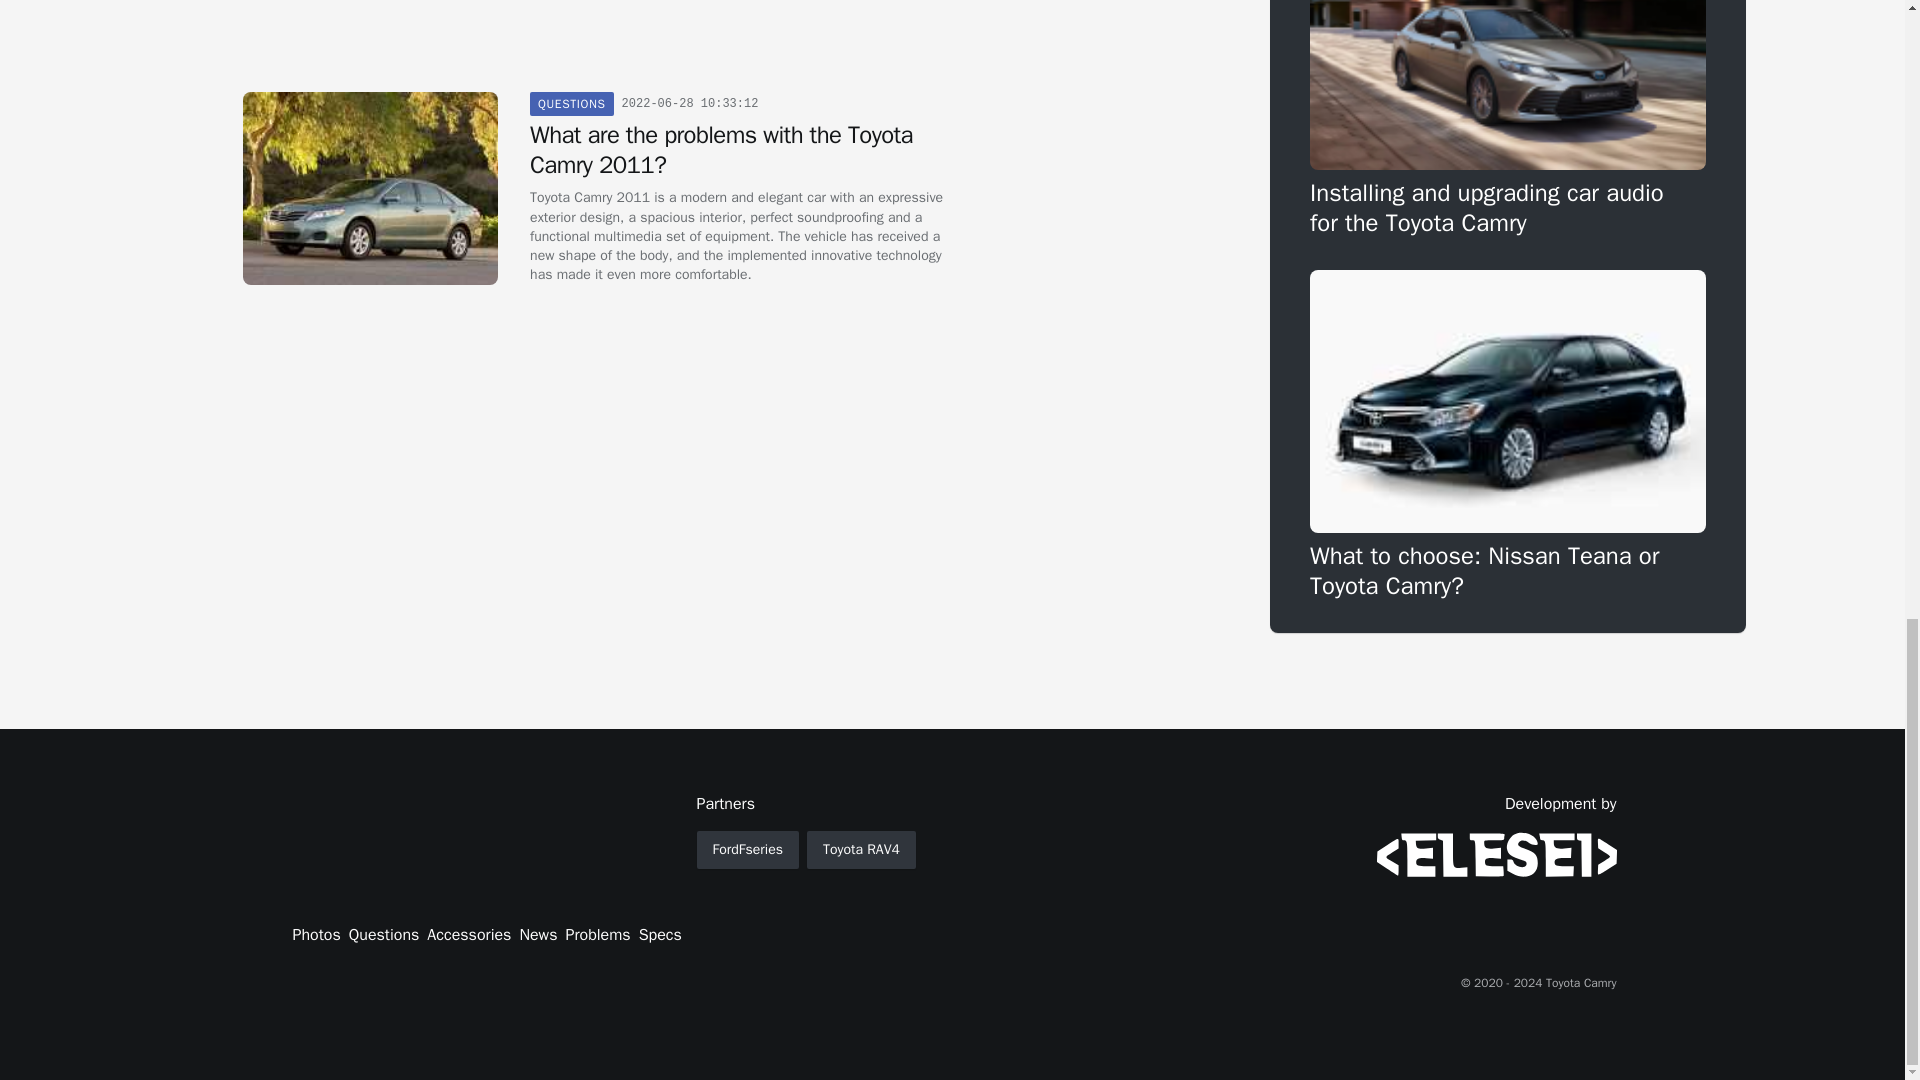 This screenshot has width=1920, height=1080. What do you see at coordinates (1508, 118) in the screenshot?
I see `Installing and upgrading car audio for the Toyota Camry` at bounding box center [1508, 118].